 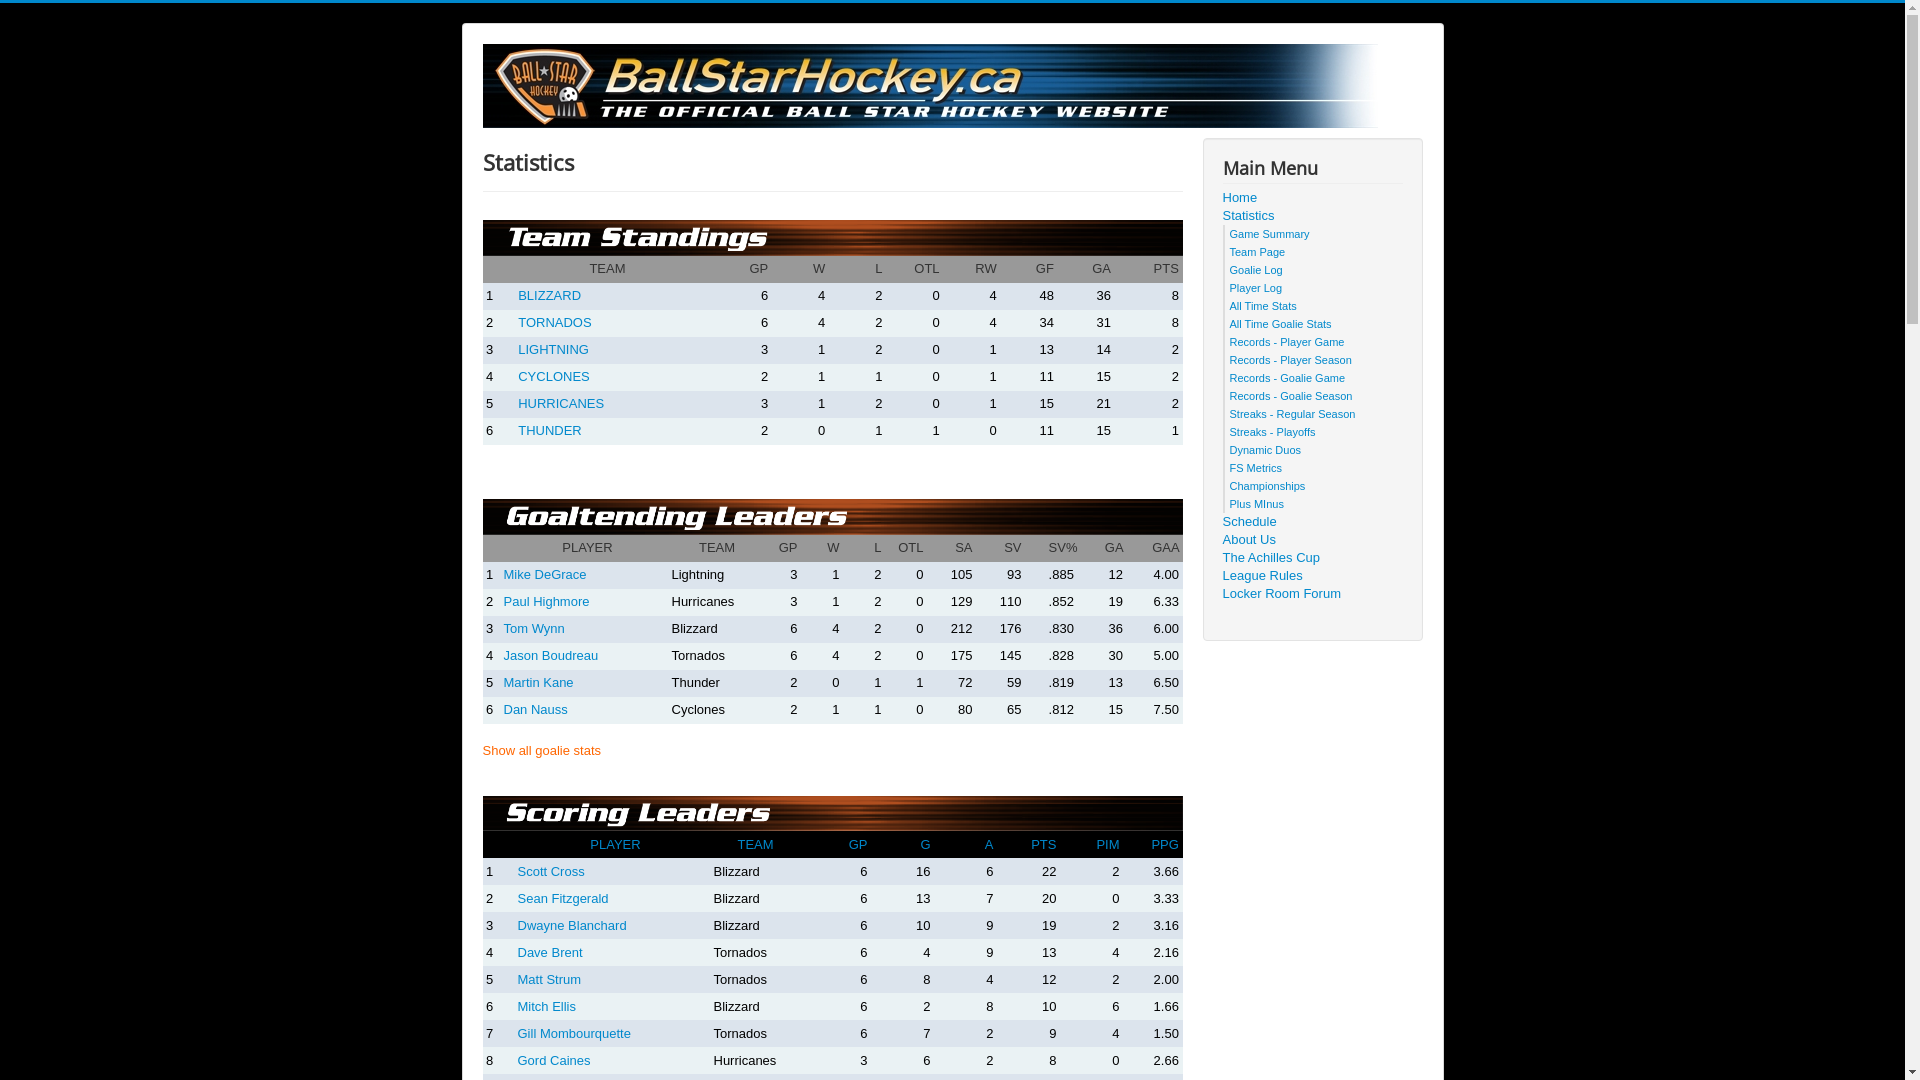 I want to click on About Us, so click(x=1312, y=540).